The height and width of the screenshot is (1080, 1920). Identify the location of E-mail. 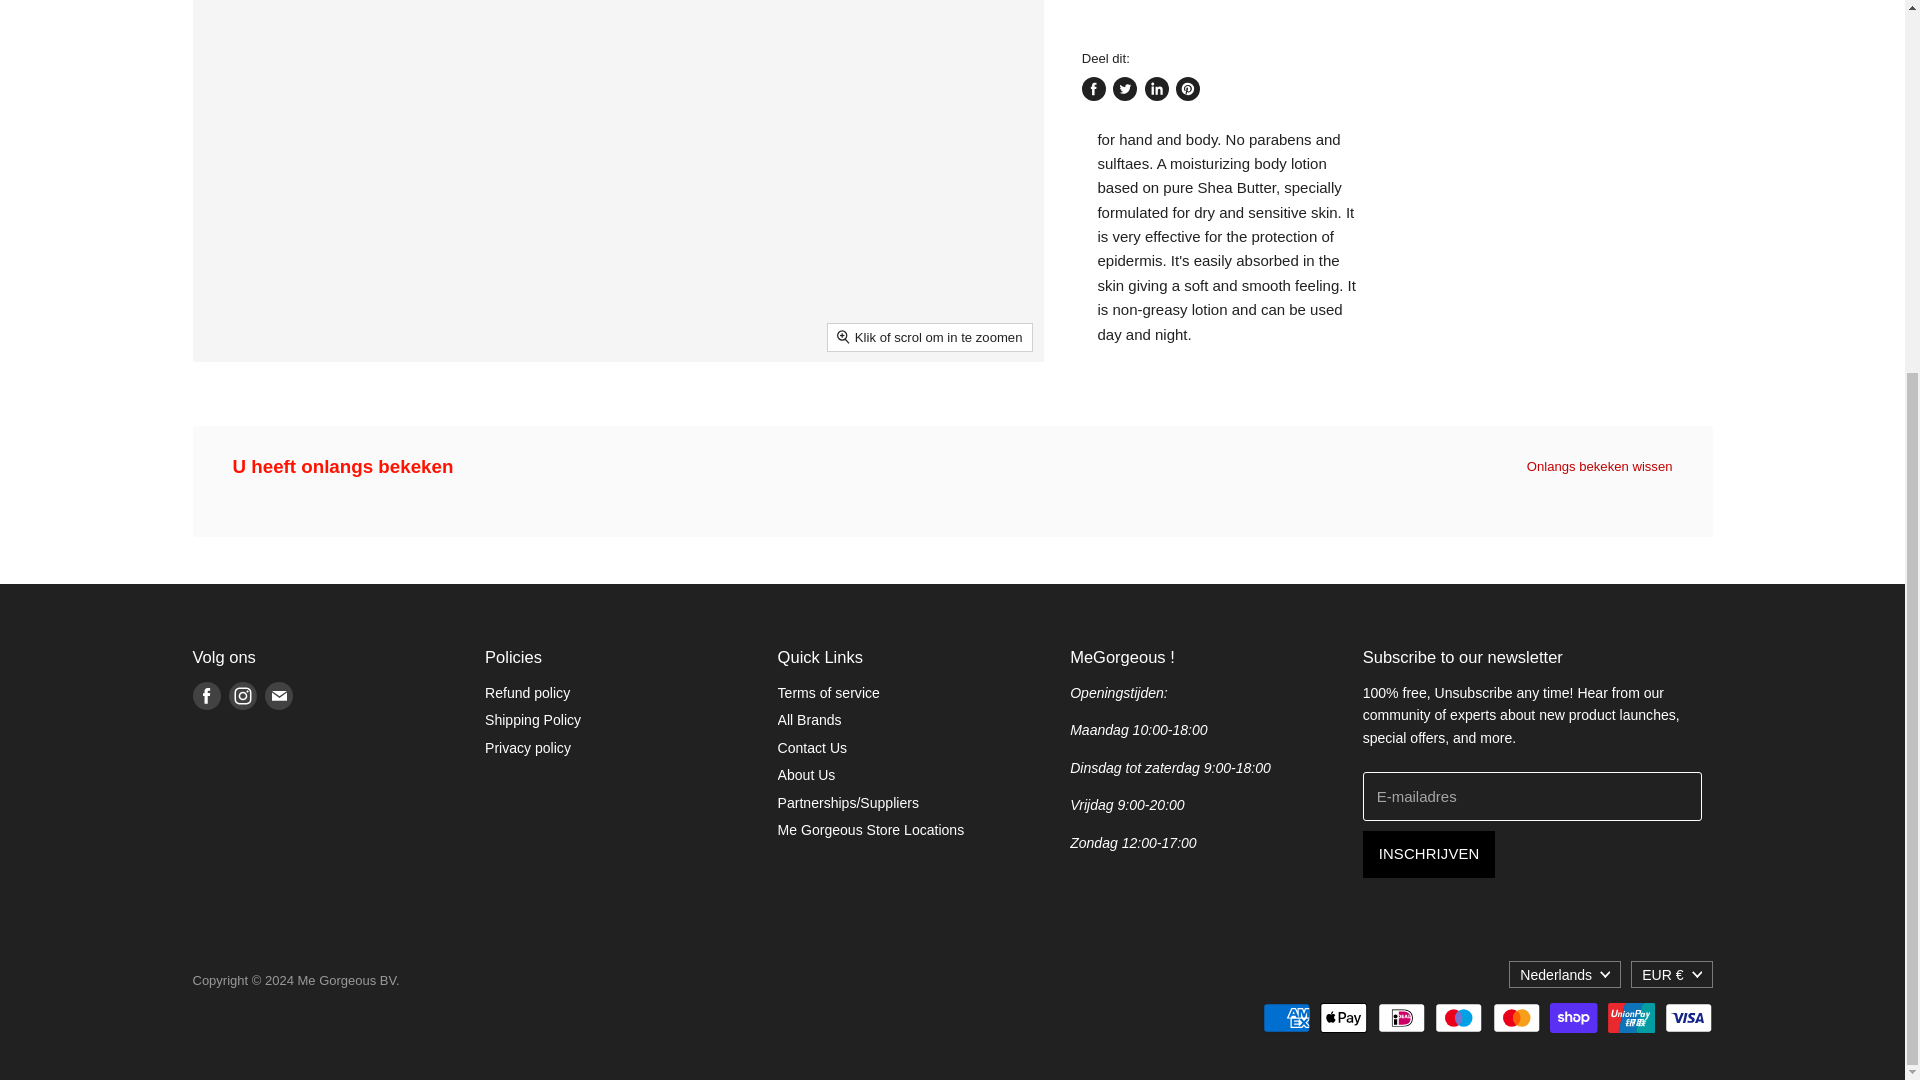
(277, 696).